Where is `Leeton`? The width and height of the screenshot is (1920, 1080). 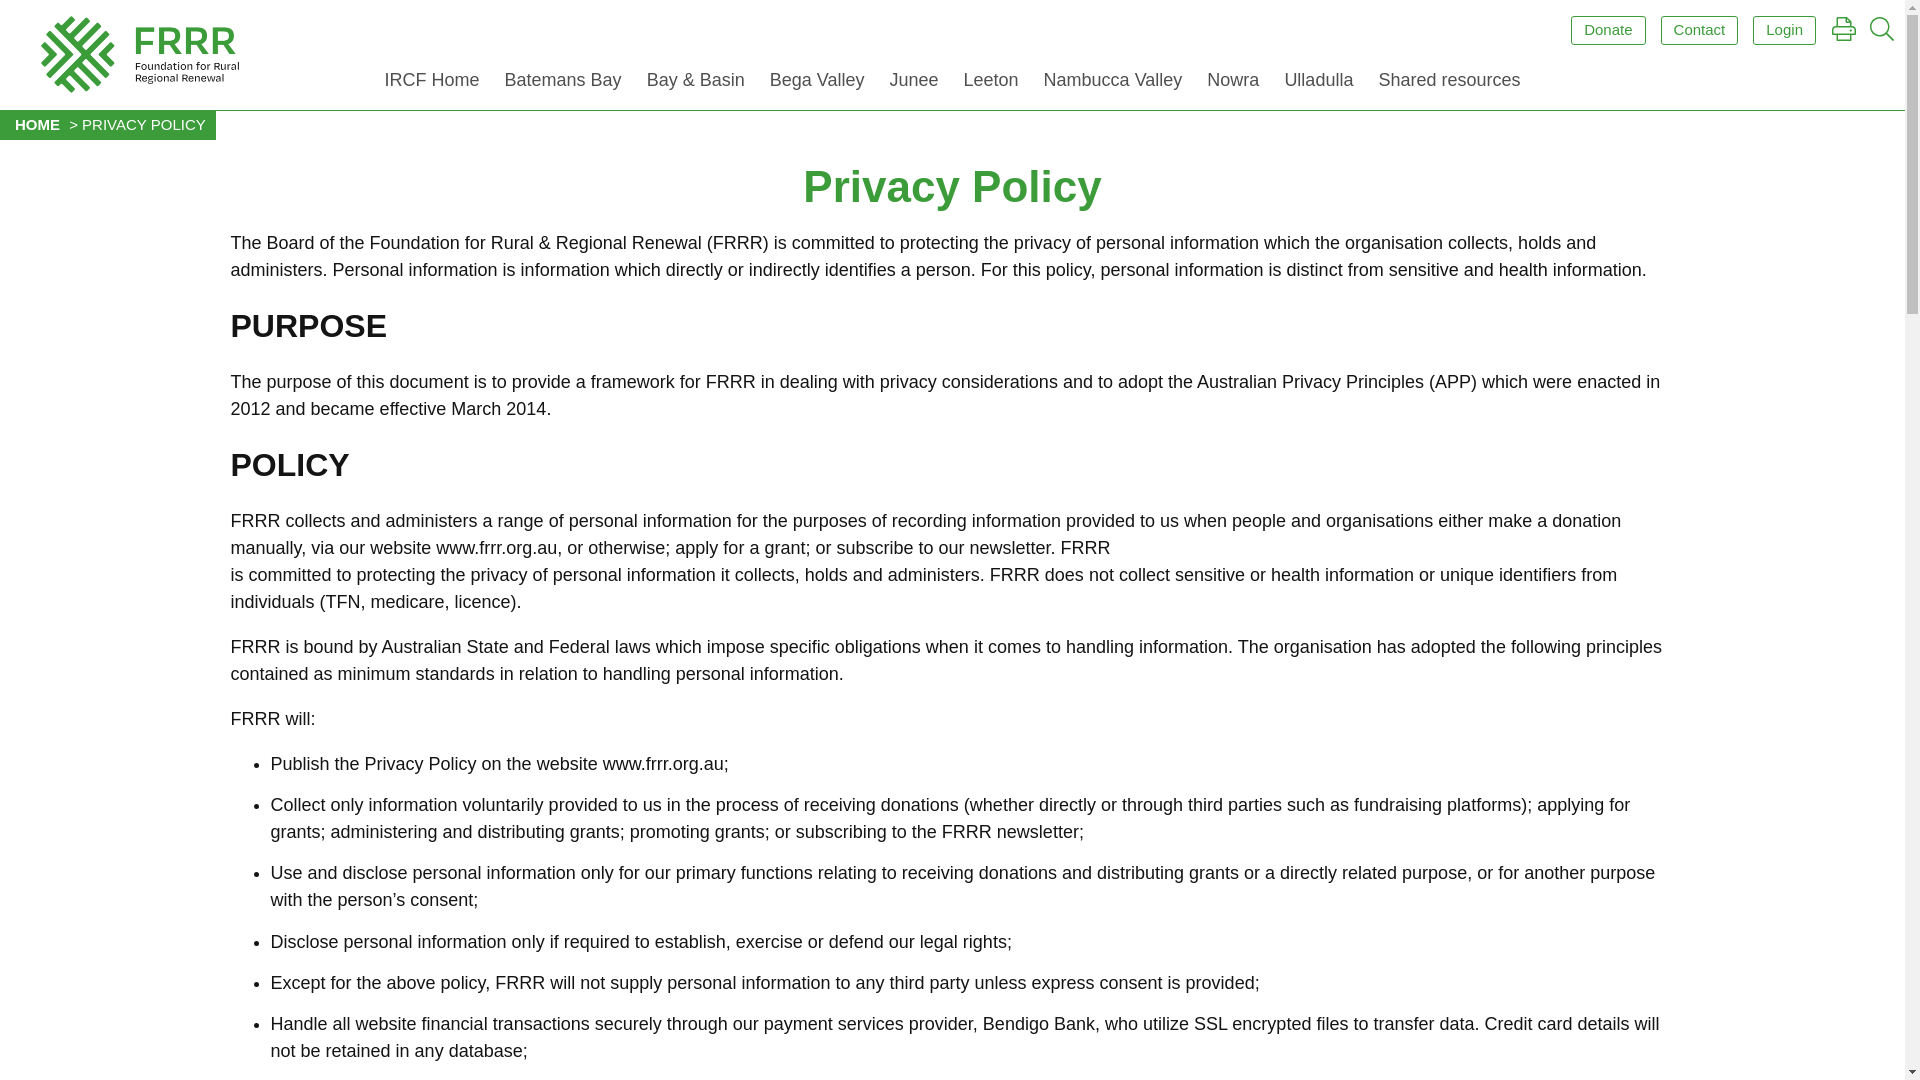
Leeton is located at coordinates (992, 85).